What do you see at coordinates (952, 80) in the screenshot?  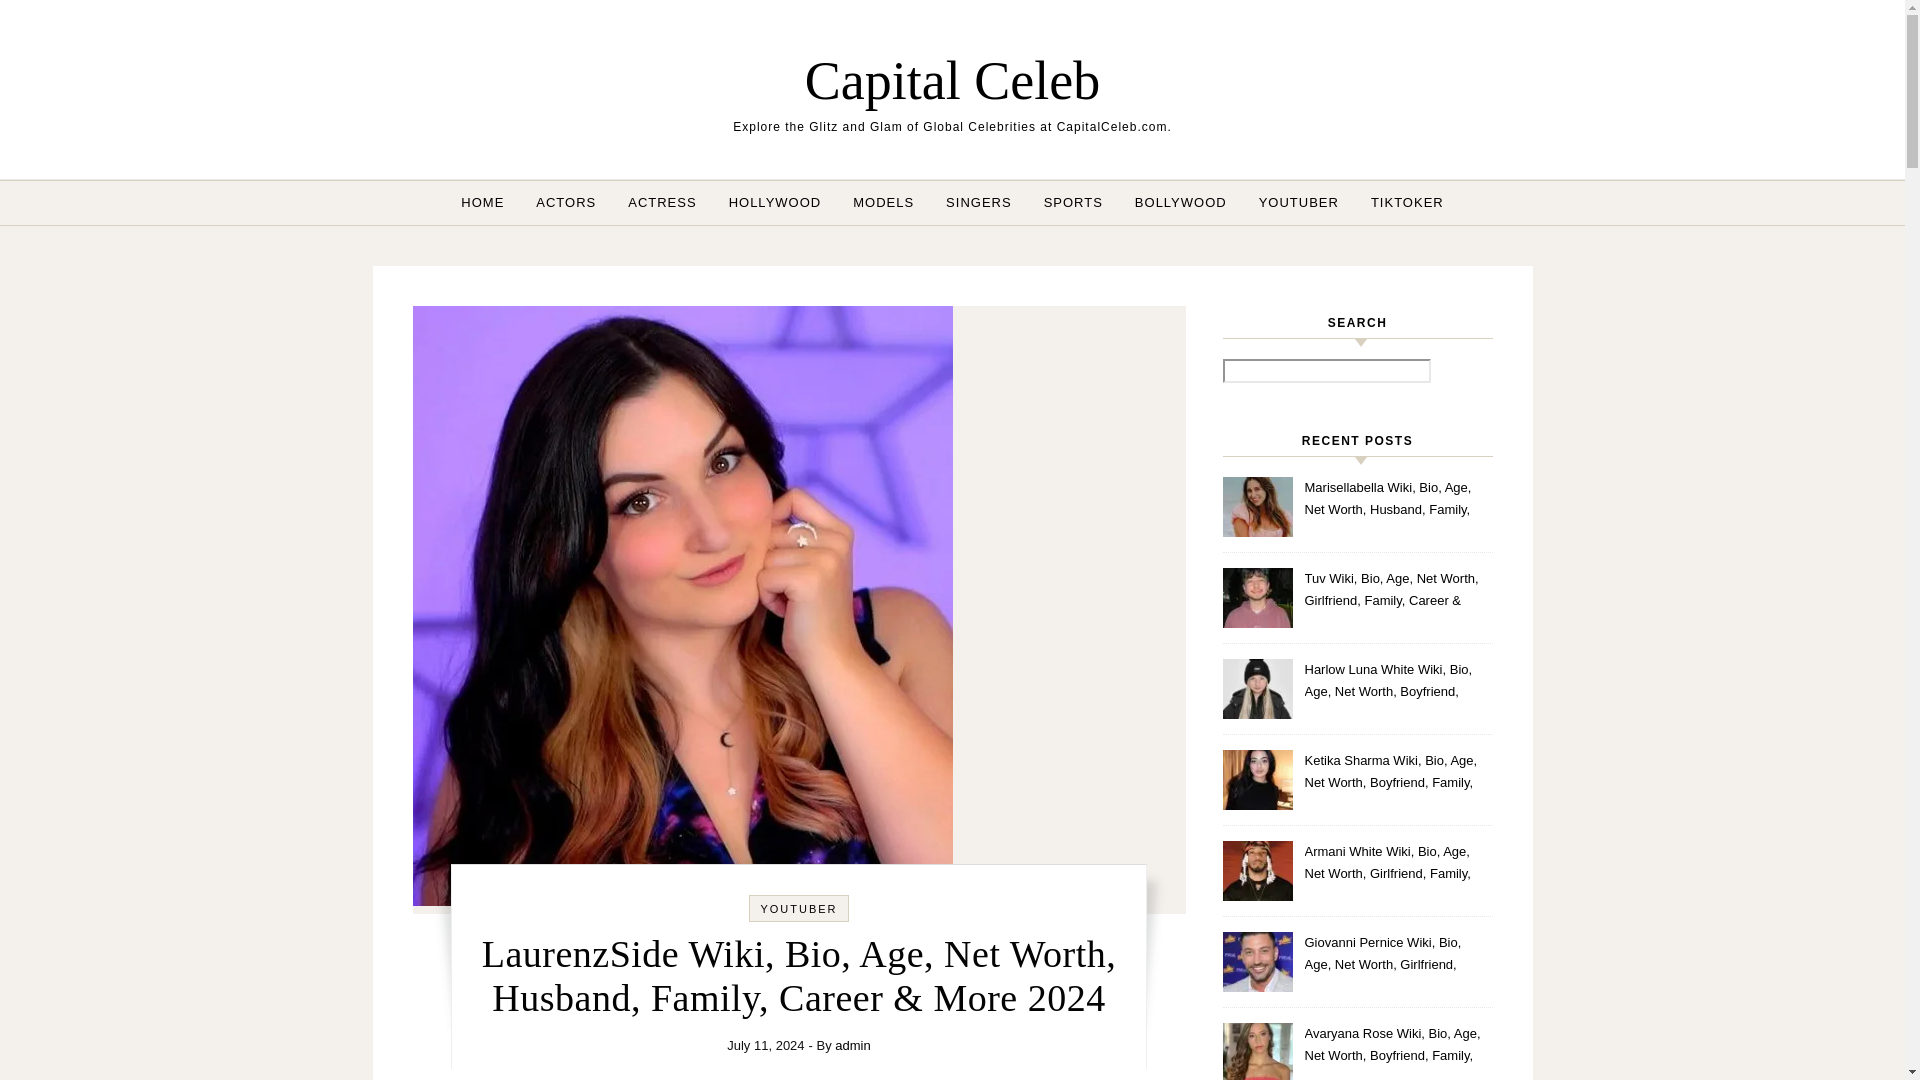 I see `Capital Celeb` at bounding box center [952, 80].